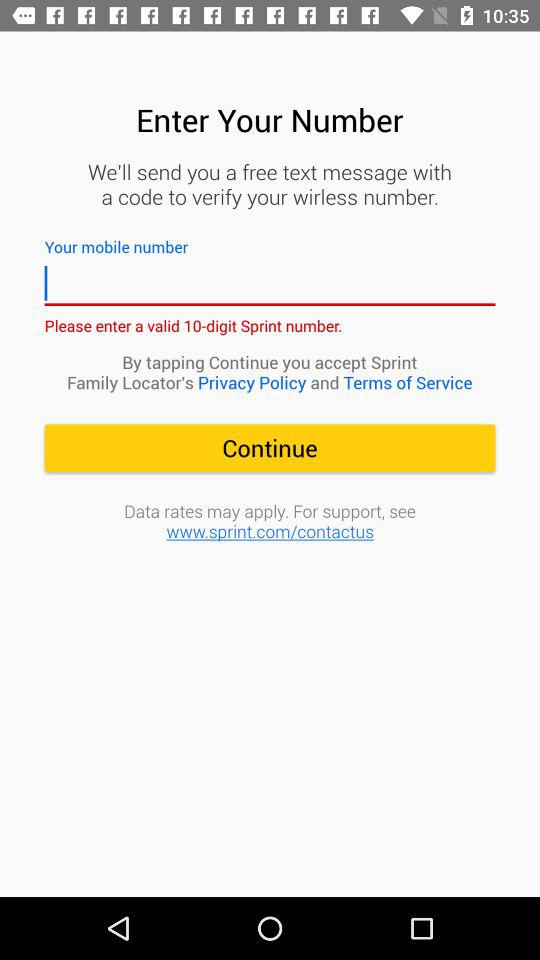 This screenshot has width=540, height=960. What do you see at coordinates (270, 284) in the screenshot?
I see `text box to enter phone number` at bounding box center [270, 284].